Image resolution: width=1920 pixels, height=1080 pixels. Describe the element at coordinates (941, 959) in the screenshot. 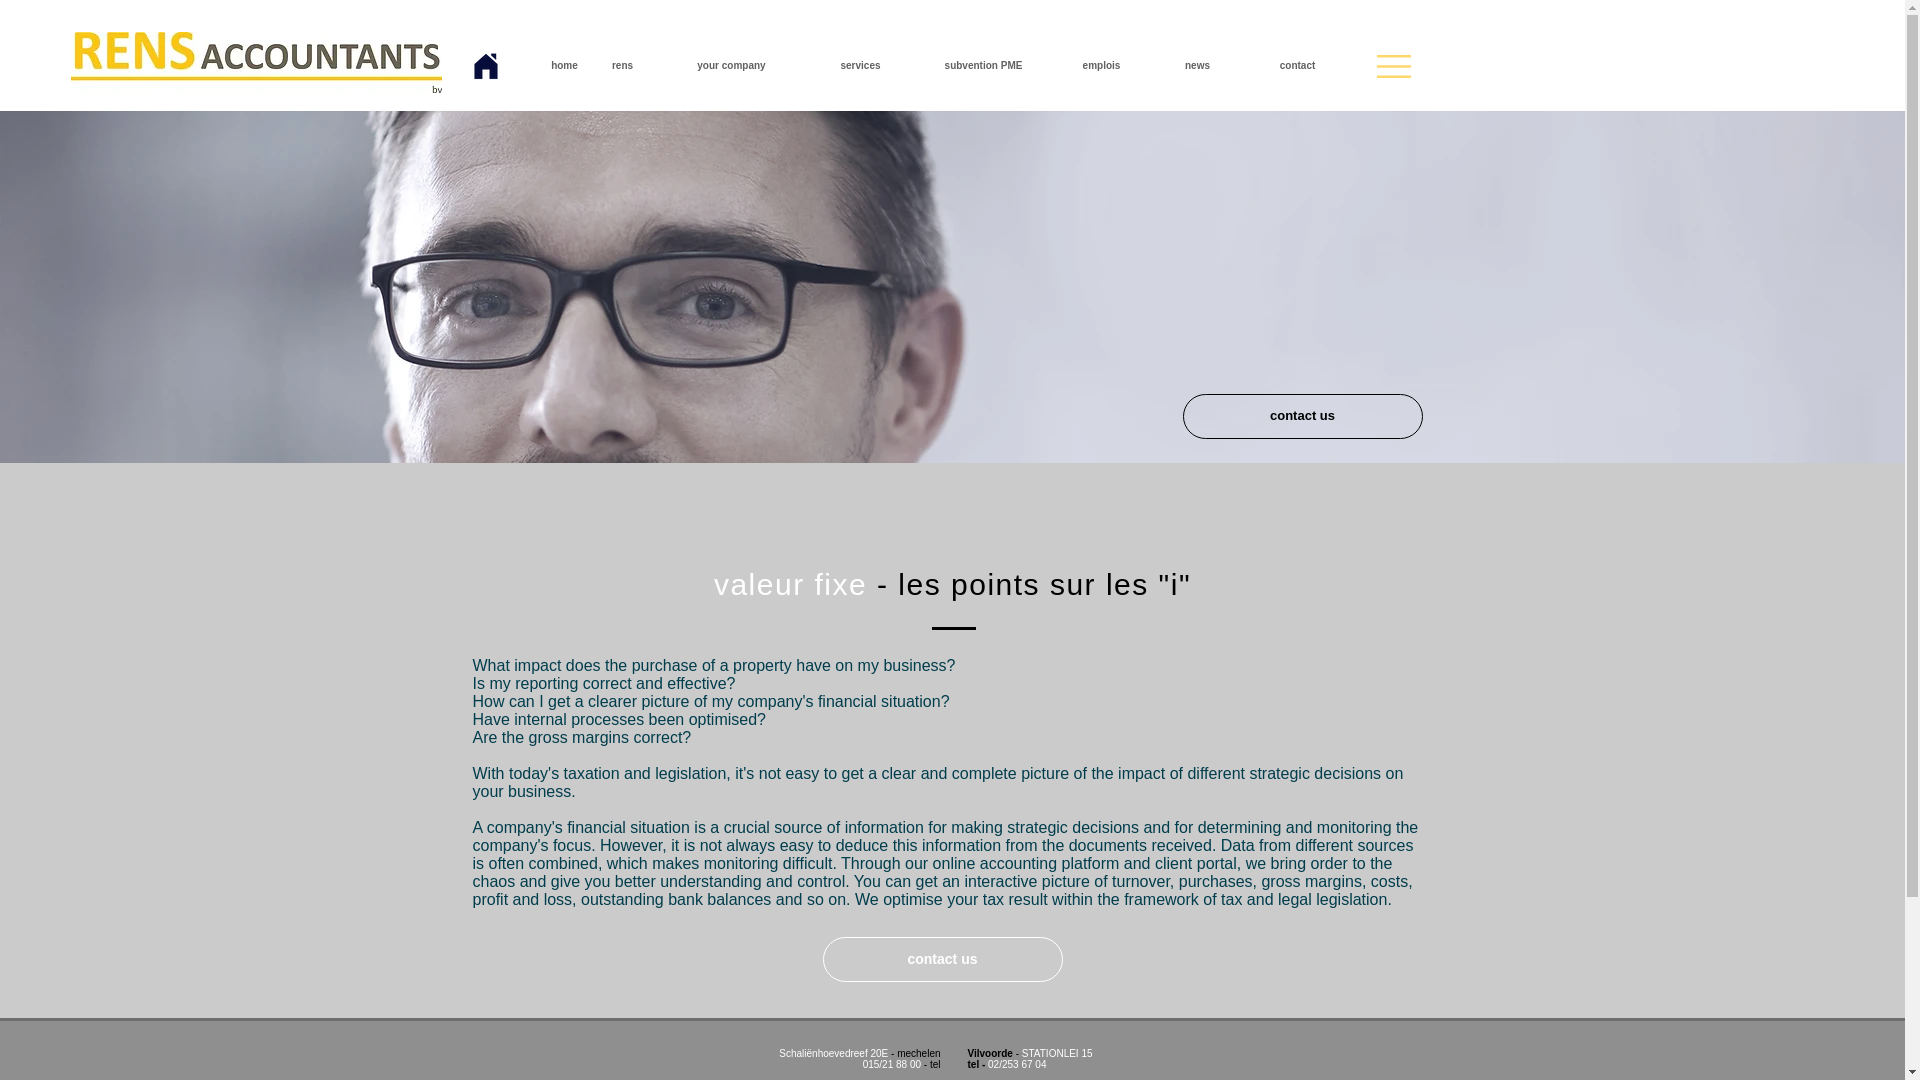

I see `contact us` at that location.